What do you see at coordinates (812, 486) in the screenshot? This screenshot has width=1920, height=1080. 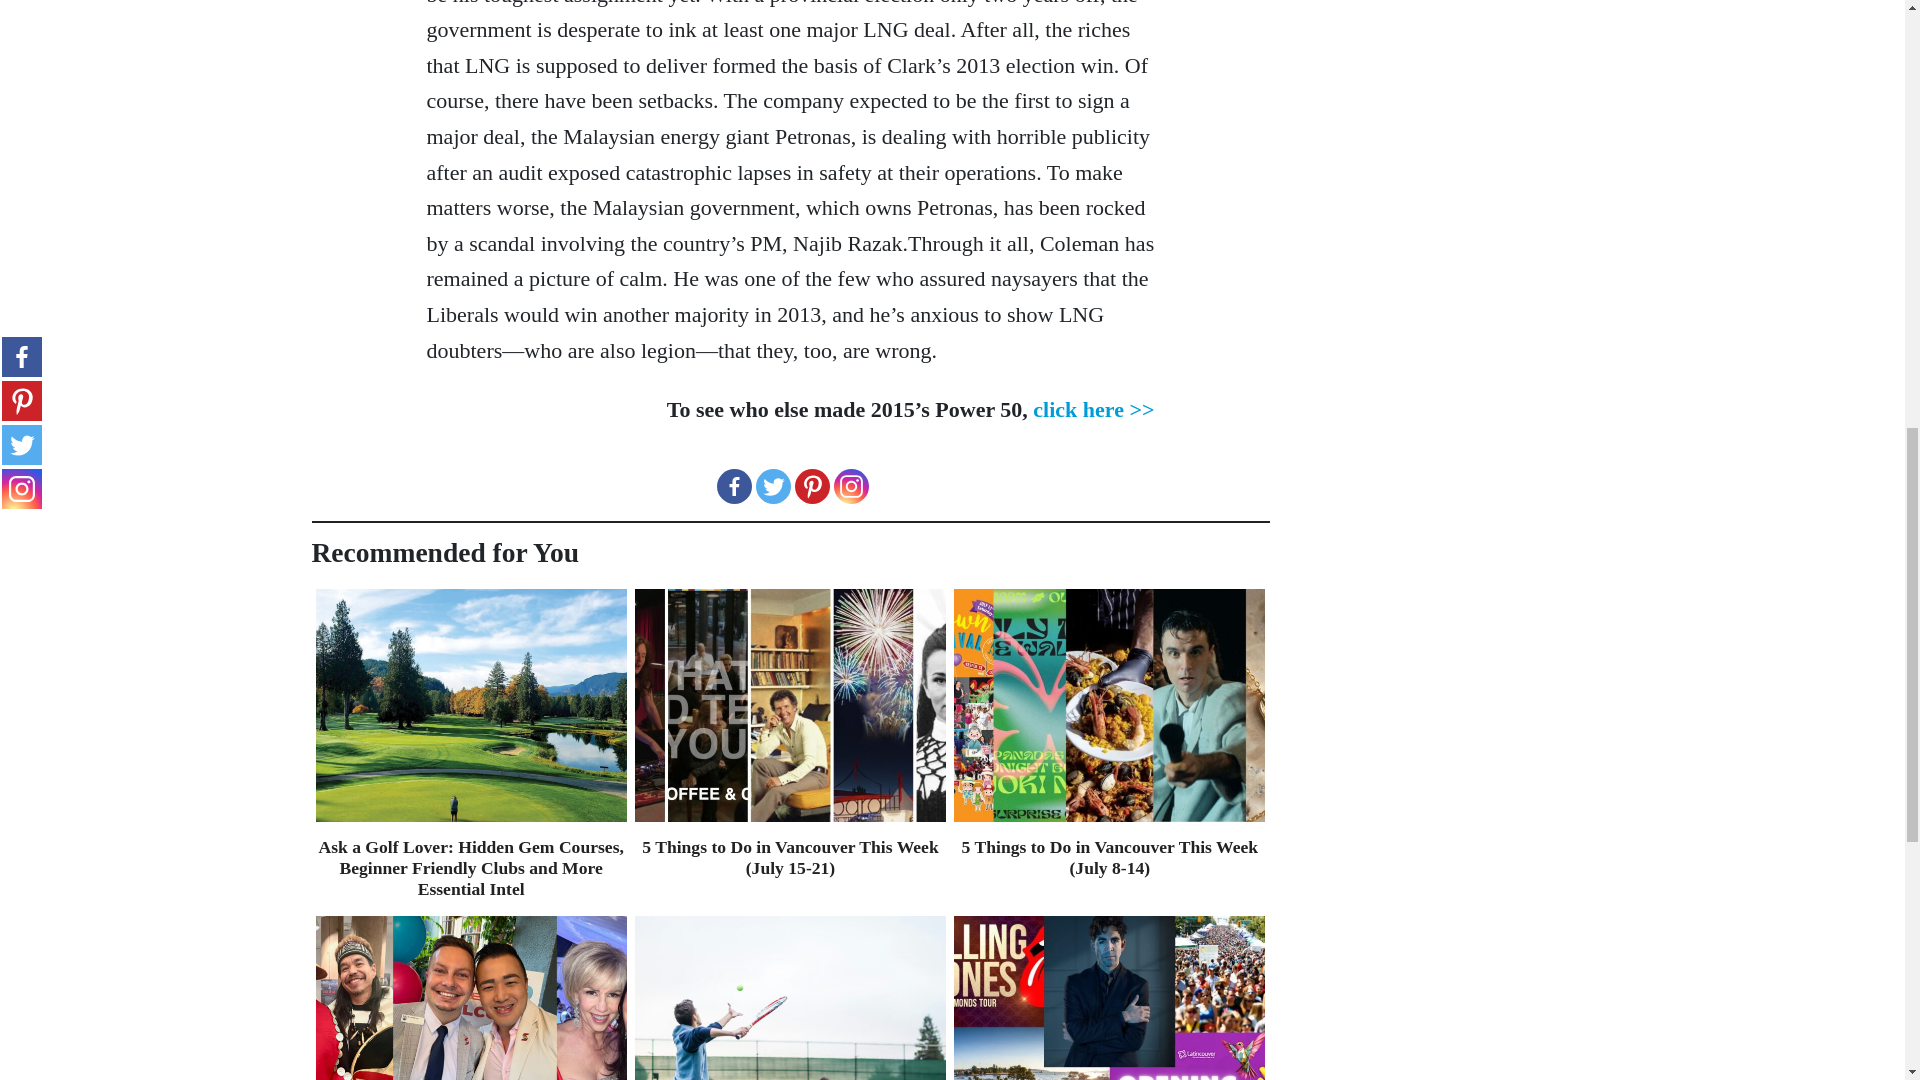 I see `Pinterest` at bounding box center [812, 486].